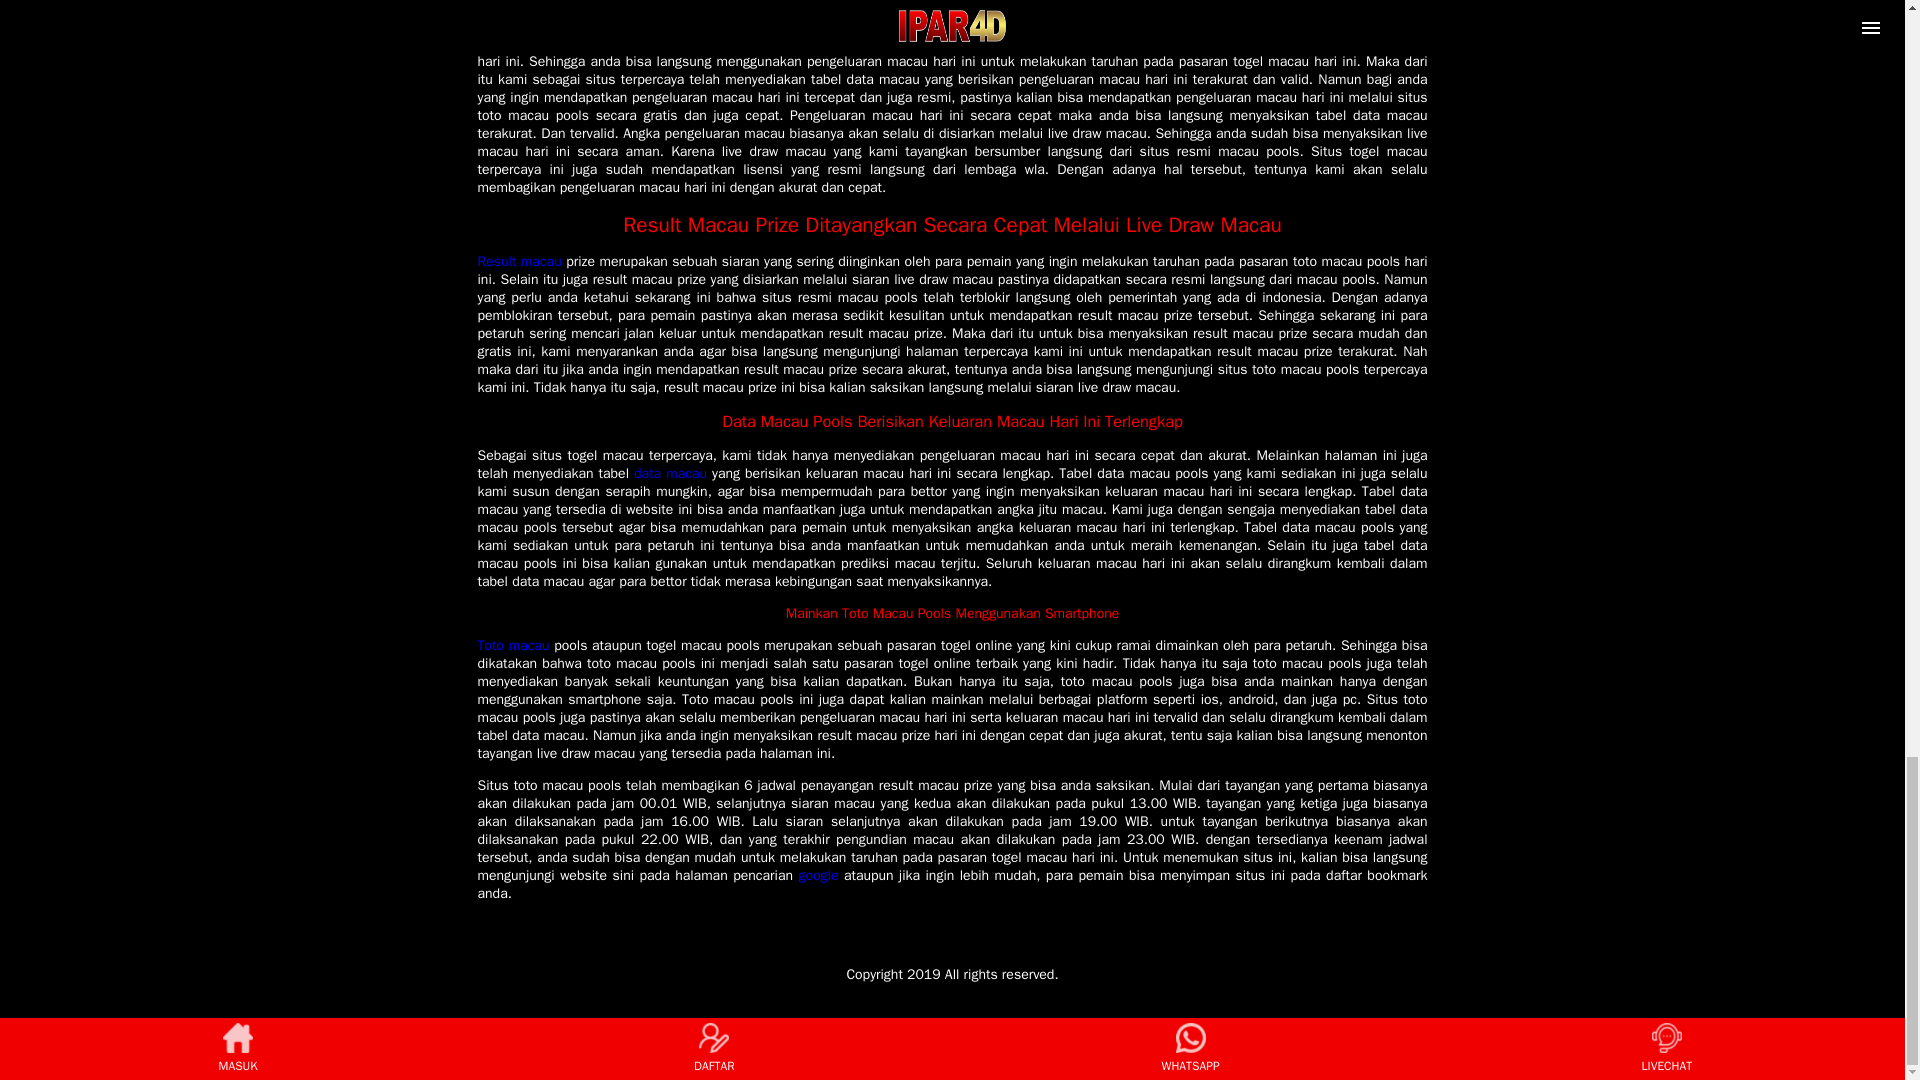 The height and width of the screenshot is (1080, 1920). I want to click on Result macau, so click(520, 261).